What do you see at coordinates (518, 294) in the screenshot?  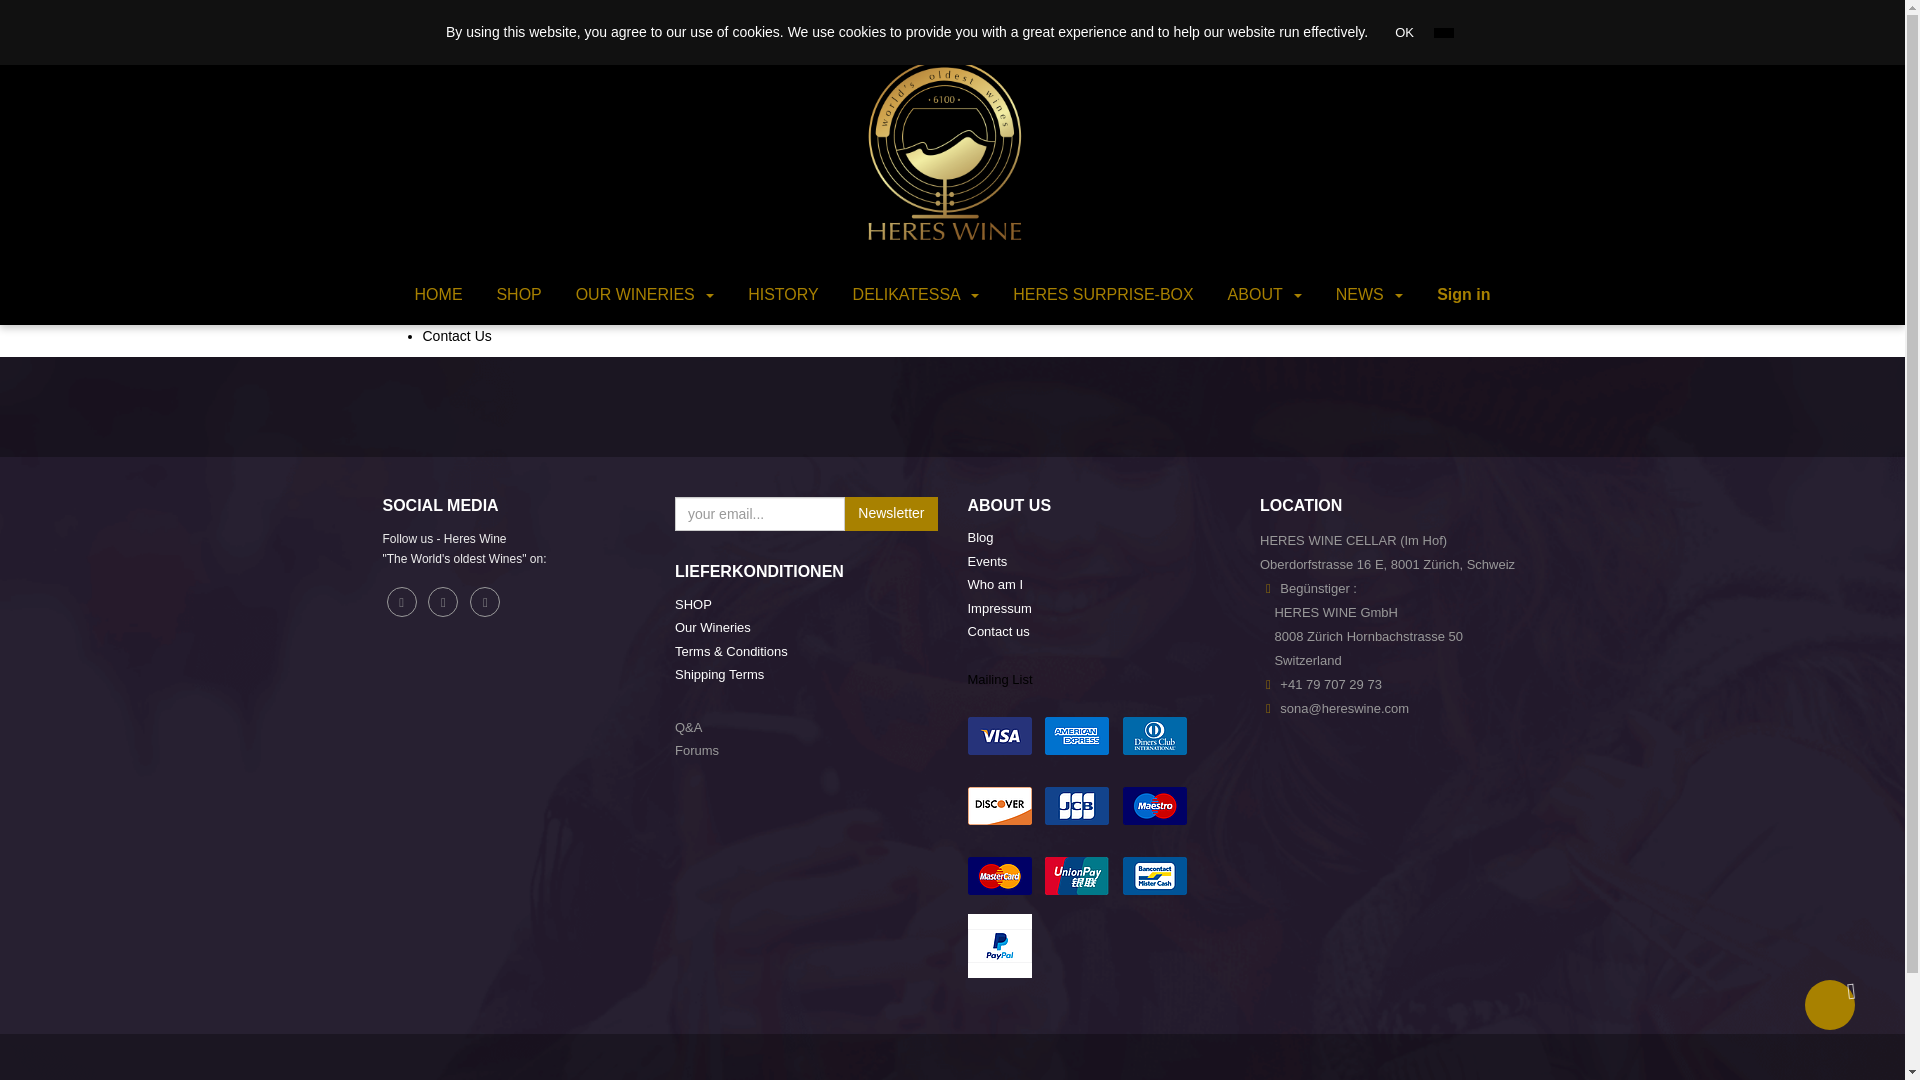 I see `SHOP` at bounding box center [518, 294].